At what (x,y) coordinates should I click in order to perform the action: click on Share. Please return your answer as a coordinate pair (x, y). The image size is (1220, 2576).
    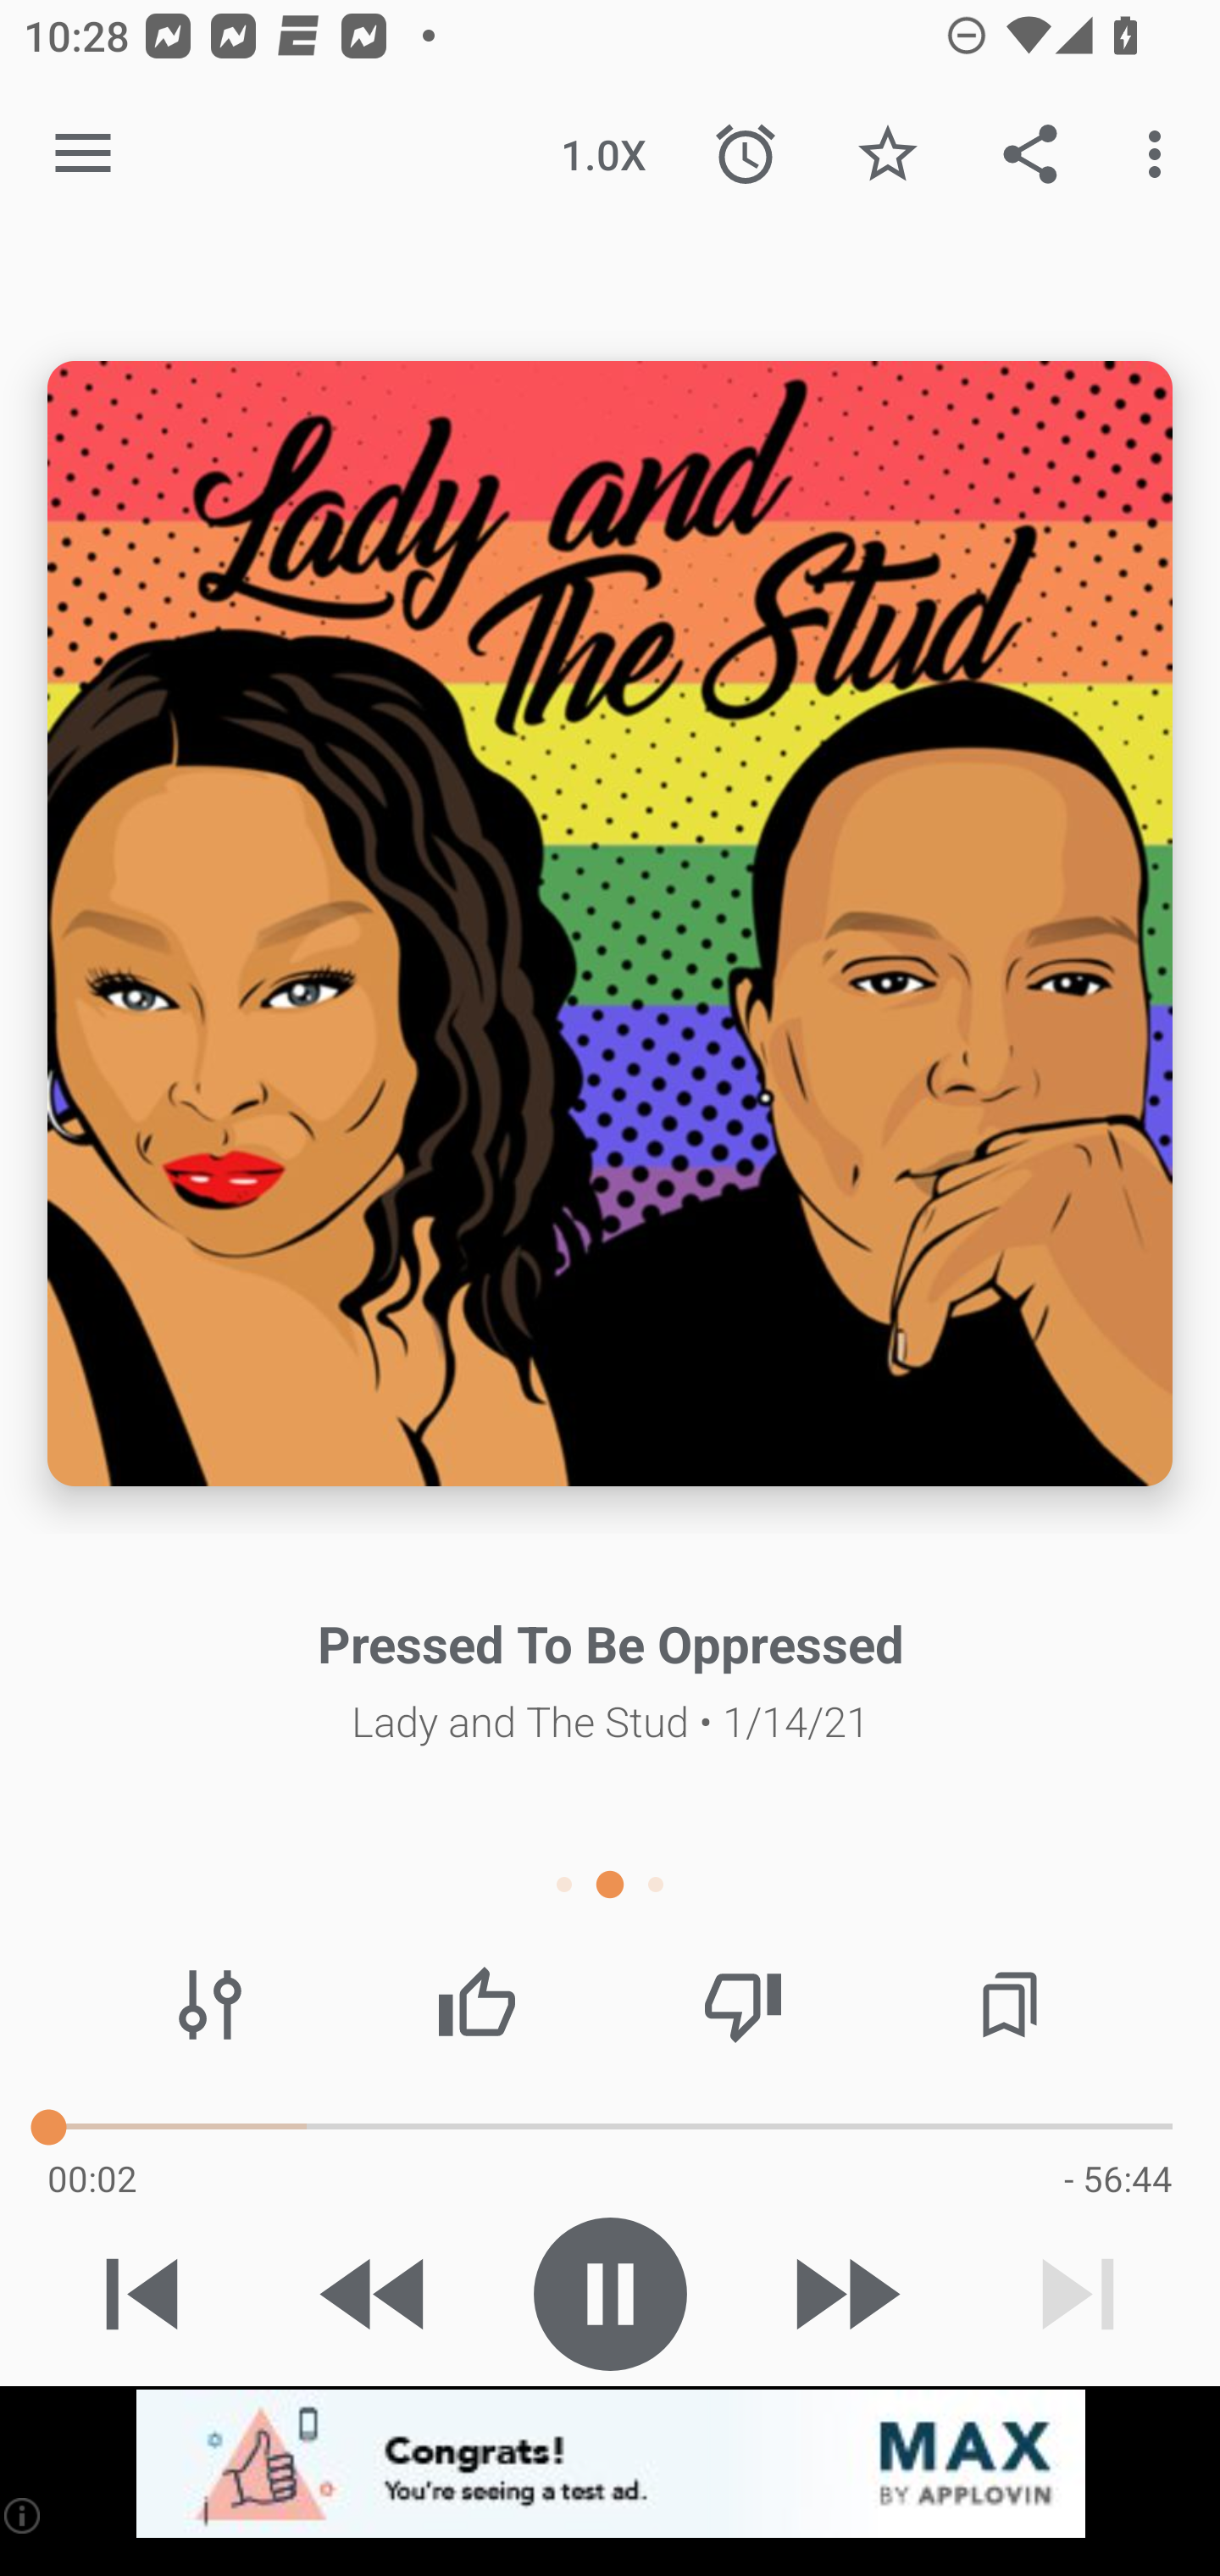
    Looking at the image, I should click on (1030, 154).